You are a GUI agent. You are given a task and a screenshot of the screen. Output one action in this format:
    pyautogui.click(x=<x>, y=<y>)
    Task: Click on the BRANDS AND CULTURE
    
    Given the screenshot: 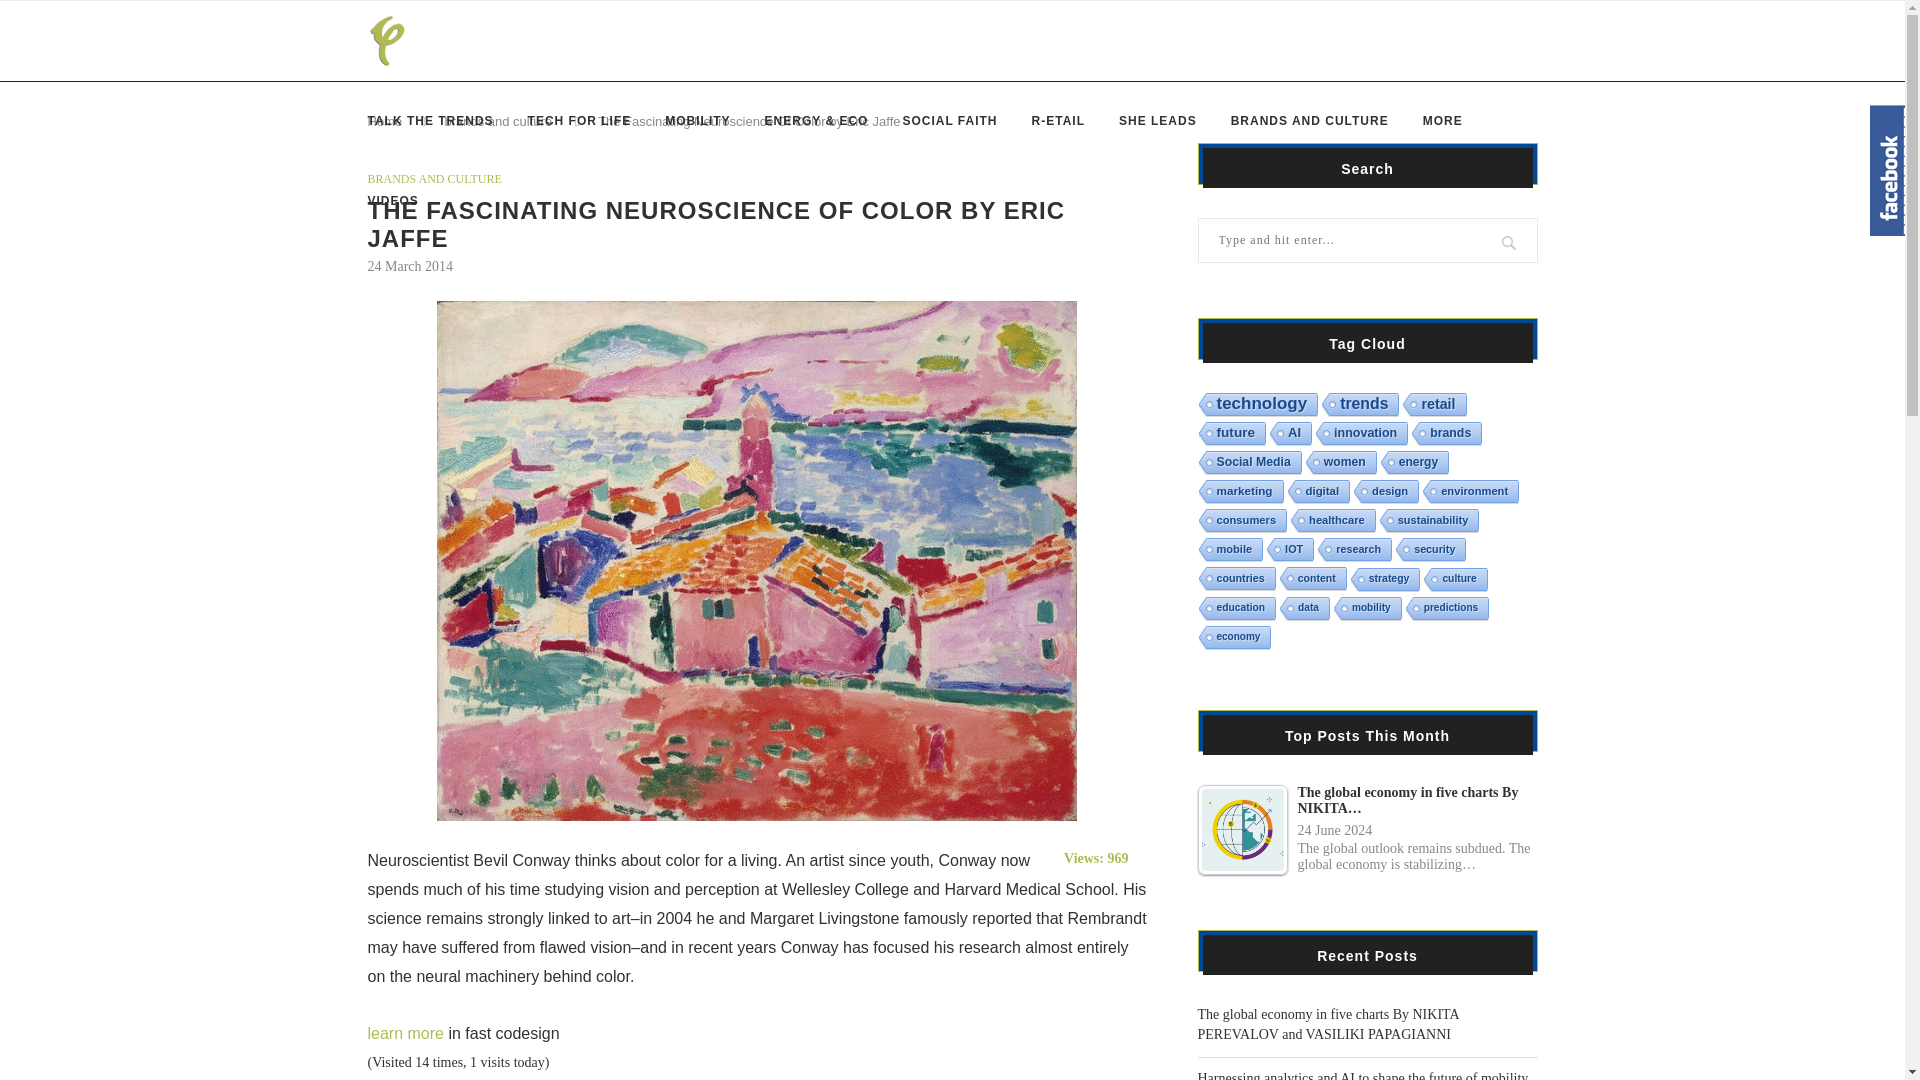 What is the action you would take?
    pyautogui.click(x=1309, y=120)
    